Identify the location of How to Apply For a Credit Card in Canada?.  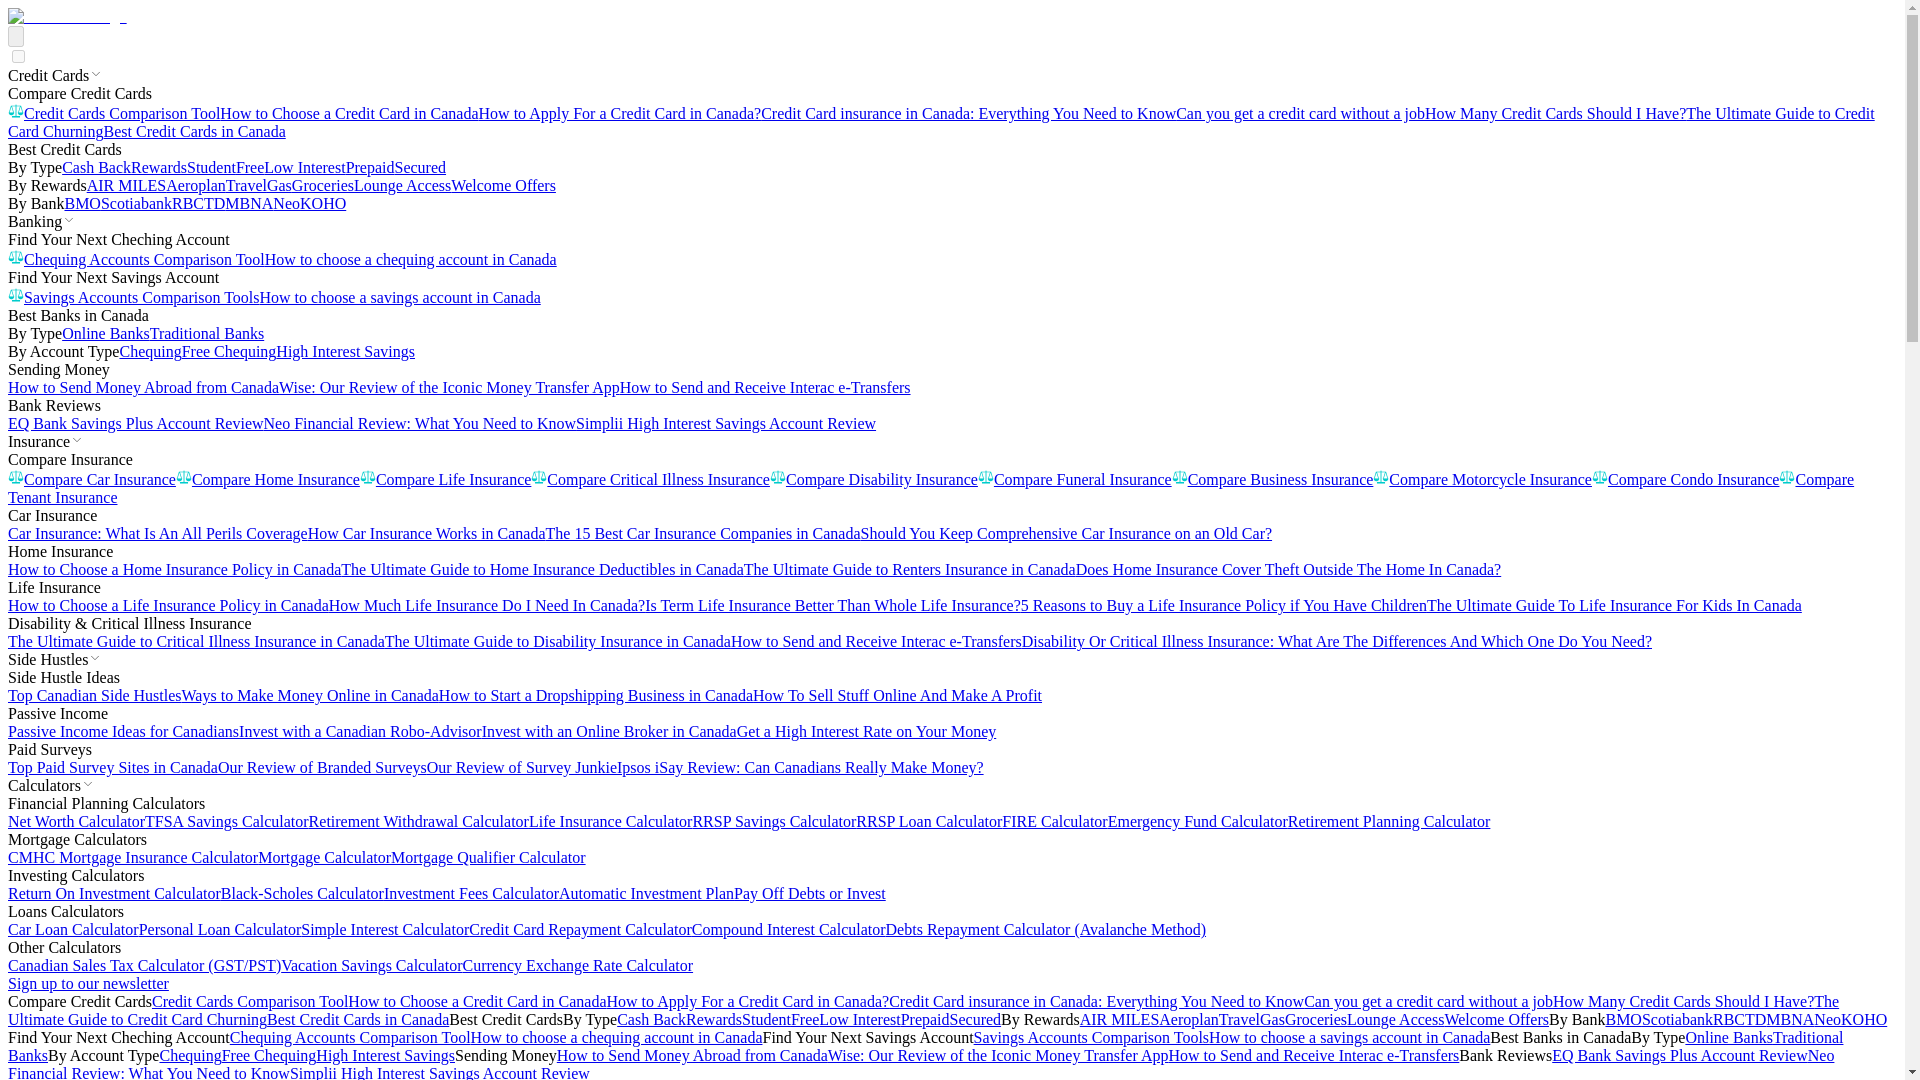
(620, 113).